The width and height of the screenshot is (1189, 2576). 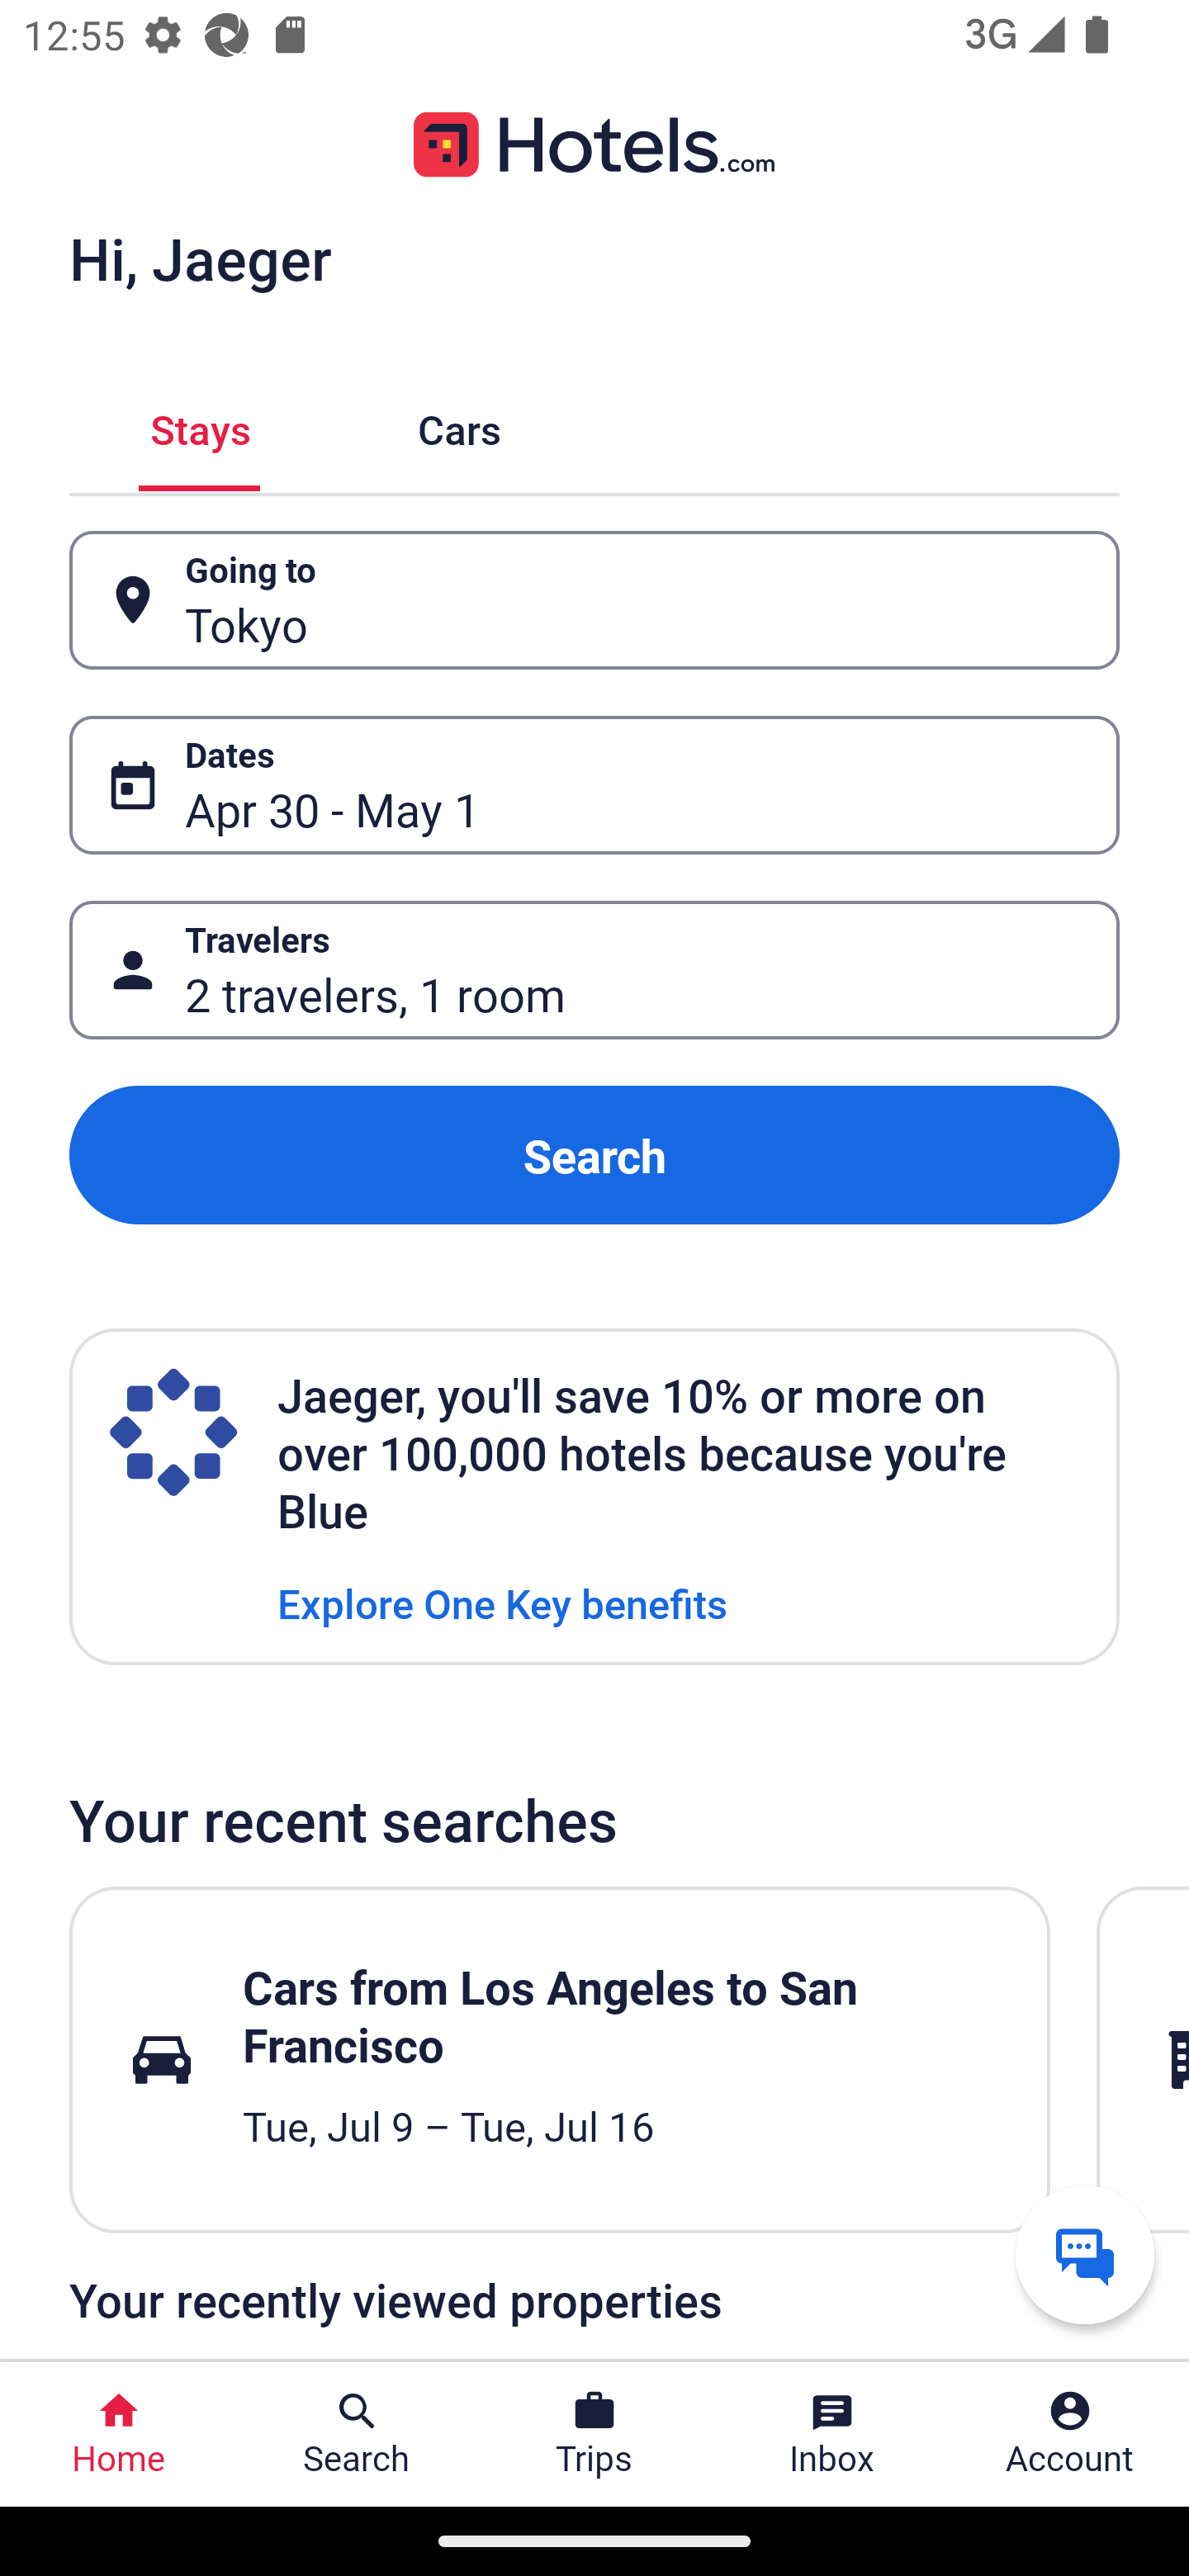 What do you see at coordinates (594, 1154) in the screenshot?
I see `Search` at bounding box center [594, 1154].